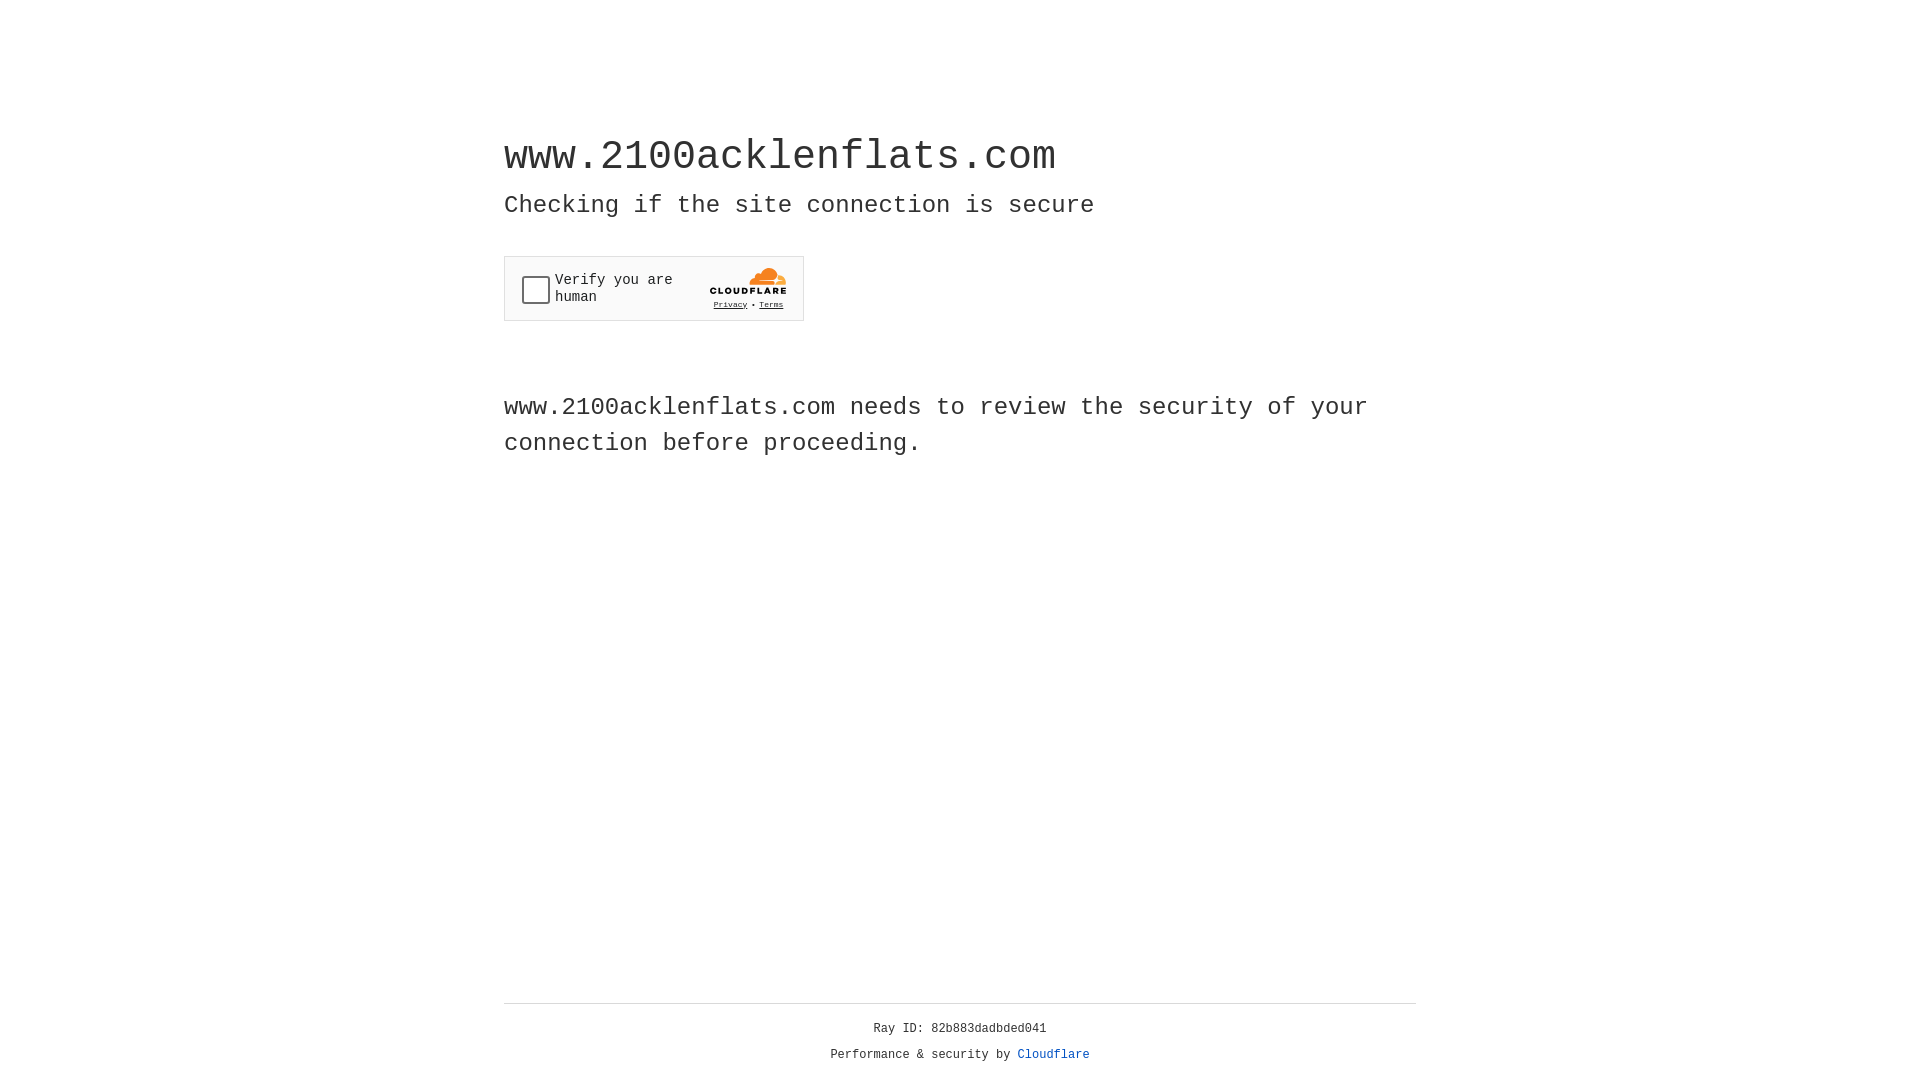 The image size is (1920, 1080). I want to click on Cloudflare, so click(1054, 1055).